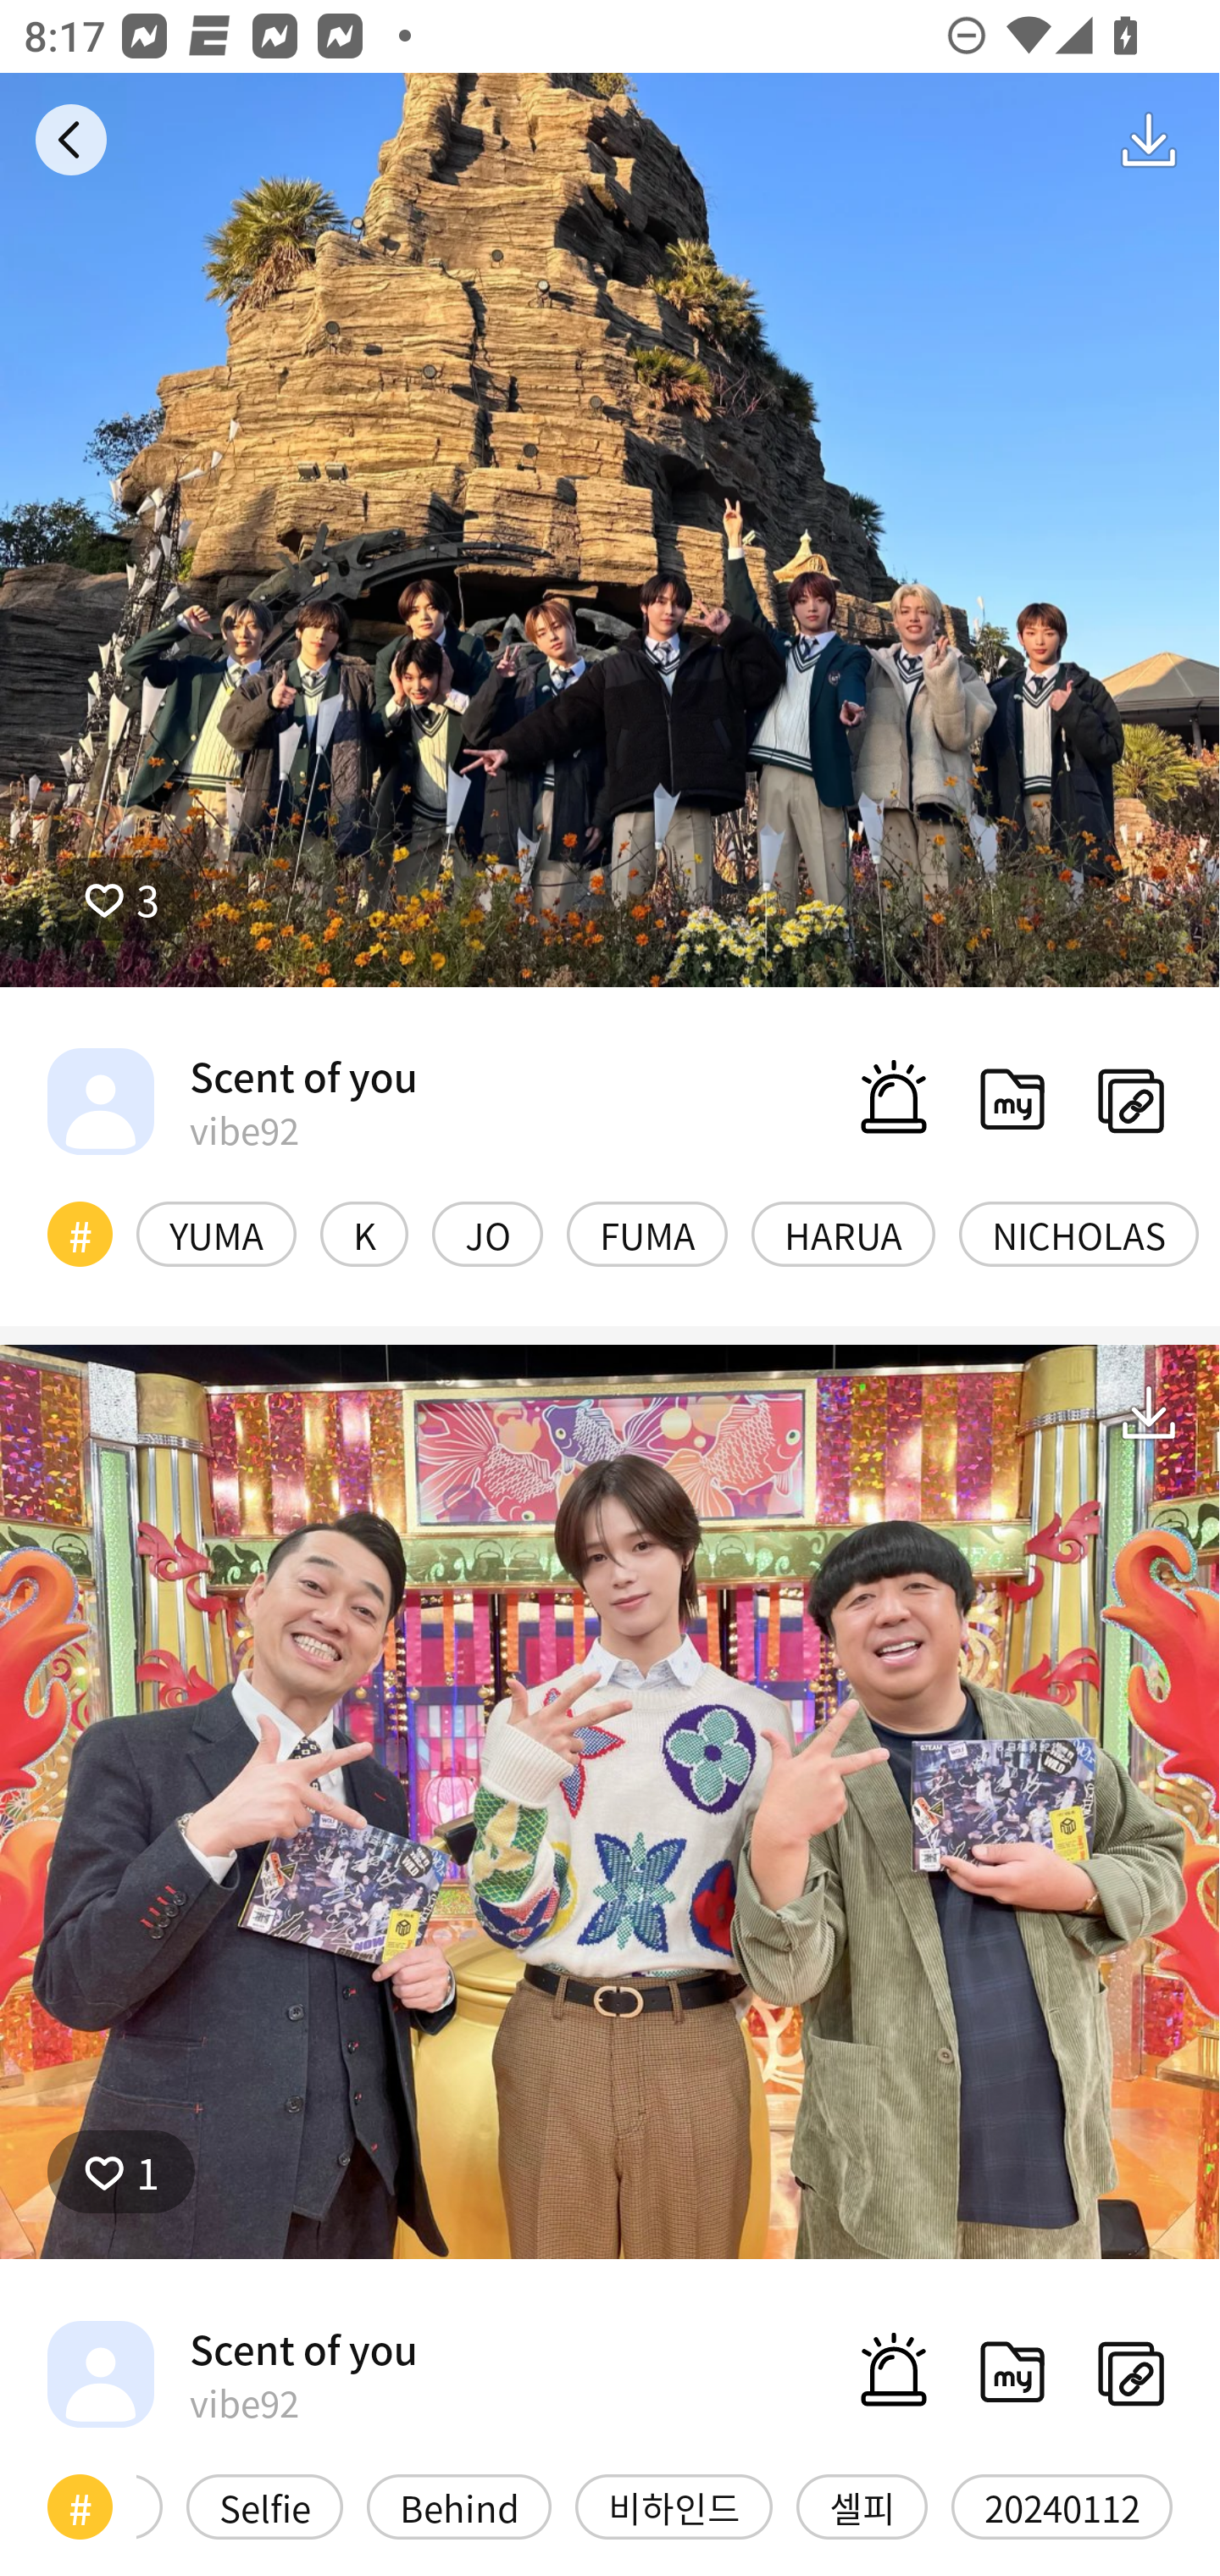  What do you see at coordinates (121, 898) in the screenshot?
I see `3` at bounding box center [121, 898].